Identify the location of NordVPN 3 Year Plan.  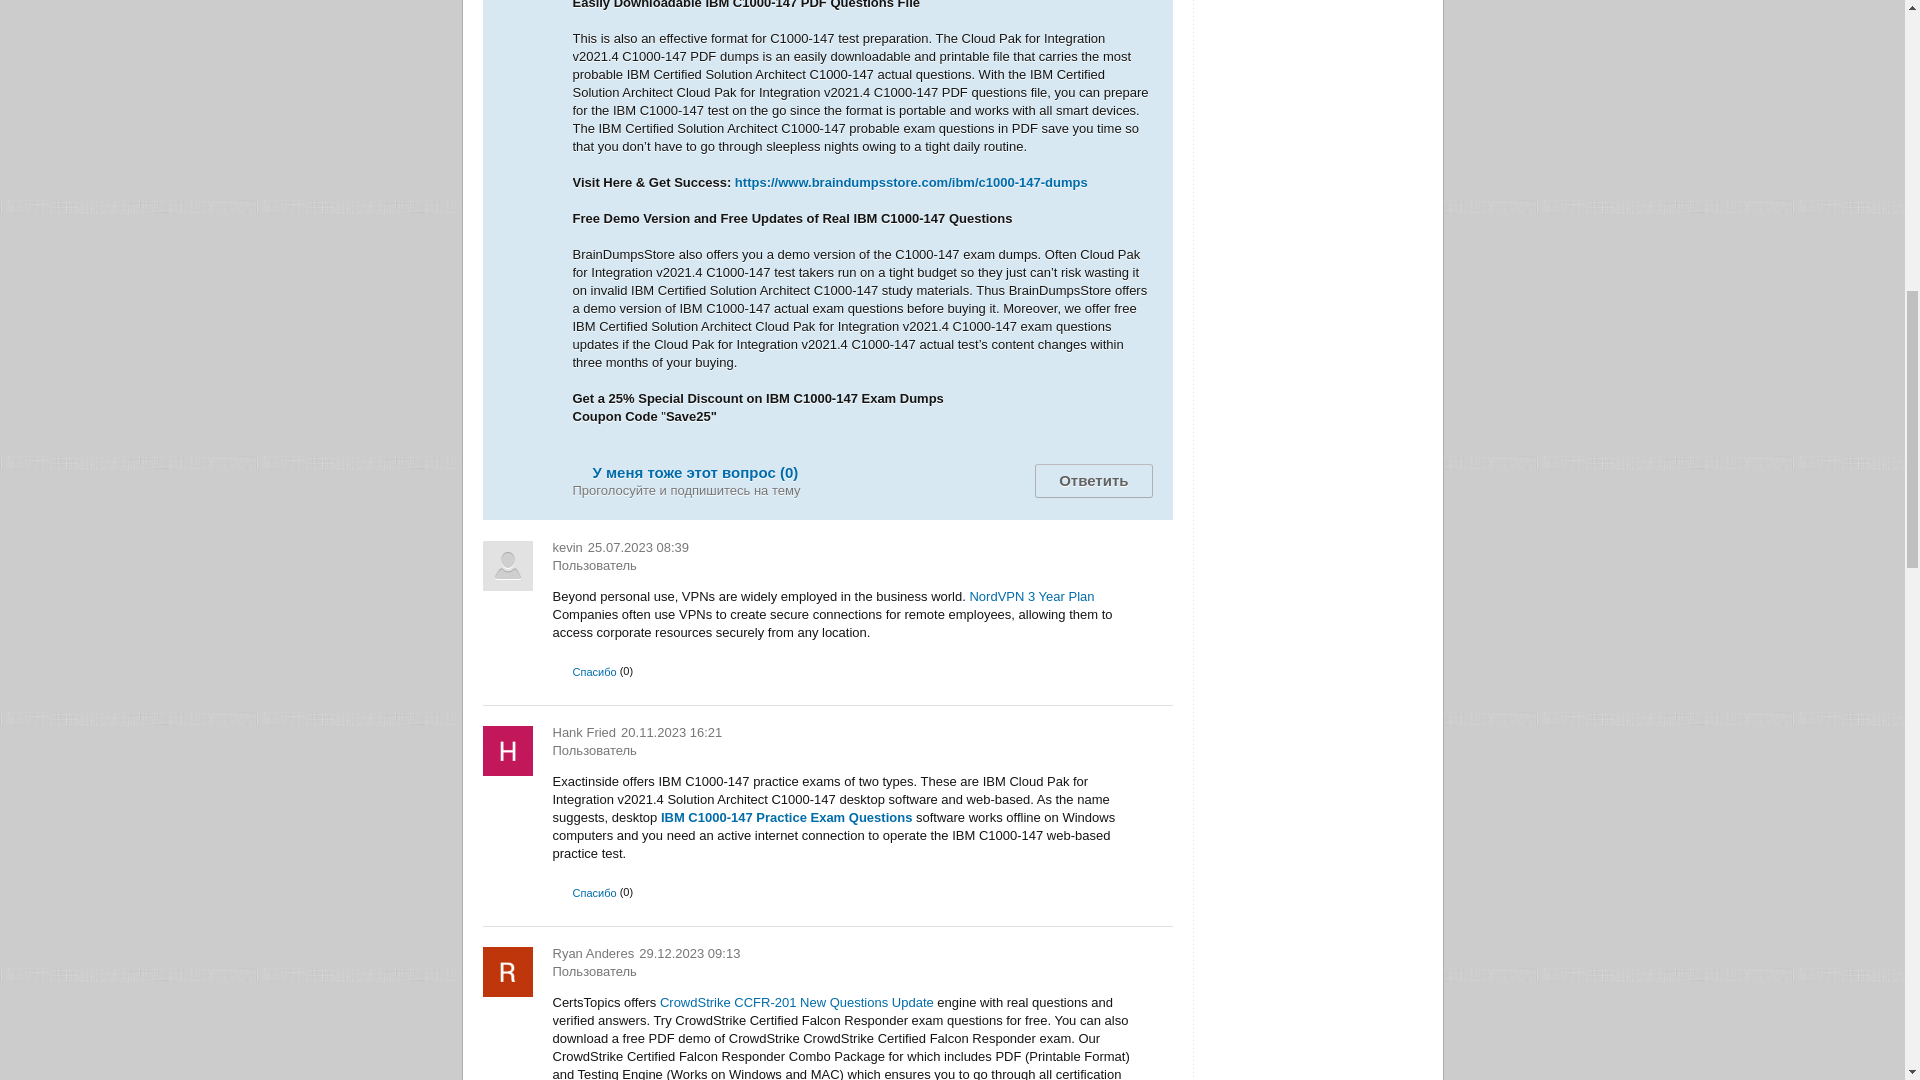
(1032, 596).